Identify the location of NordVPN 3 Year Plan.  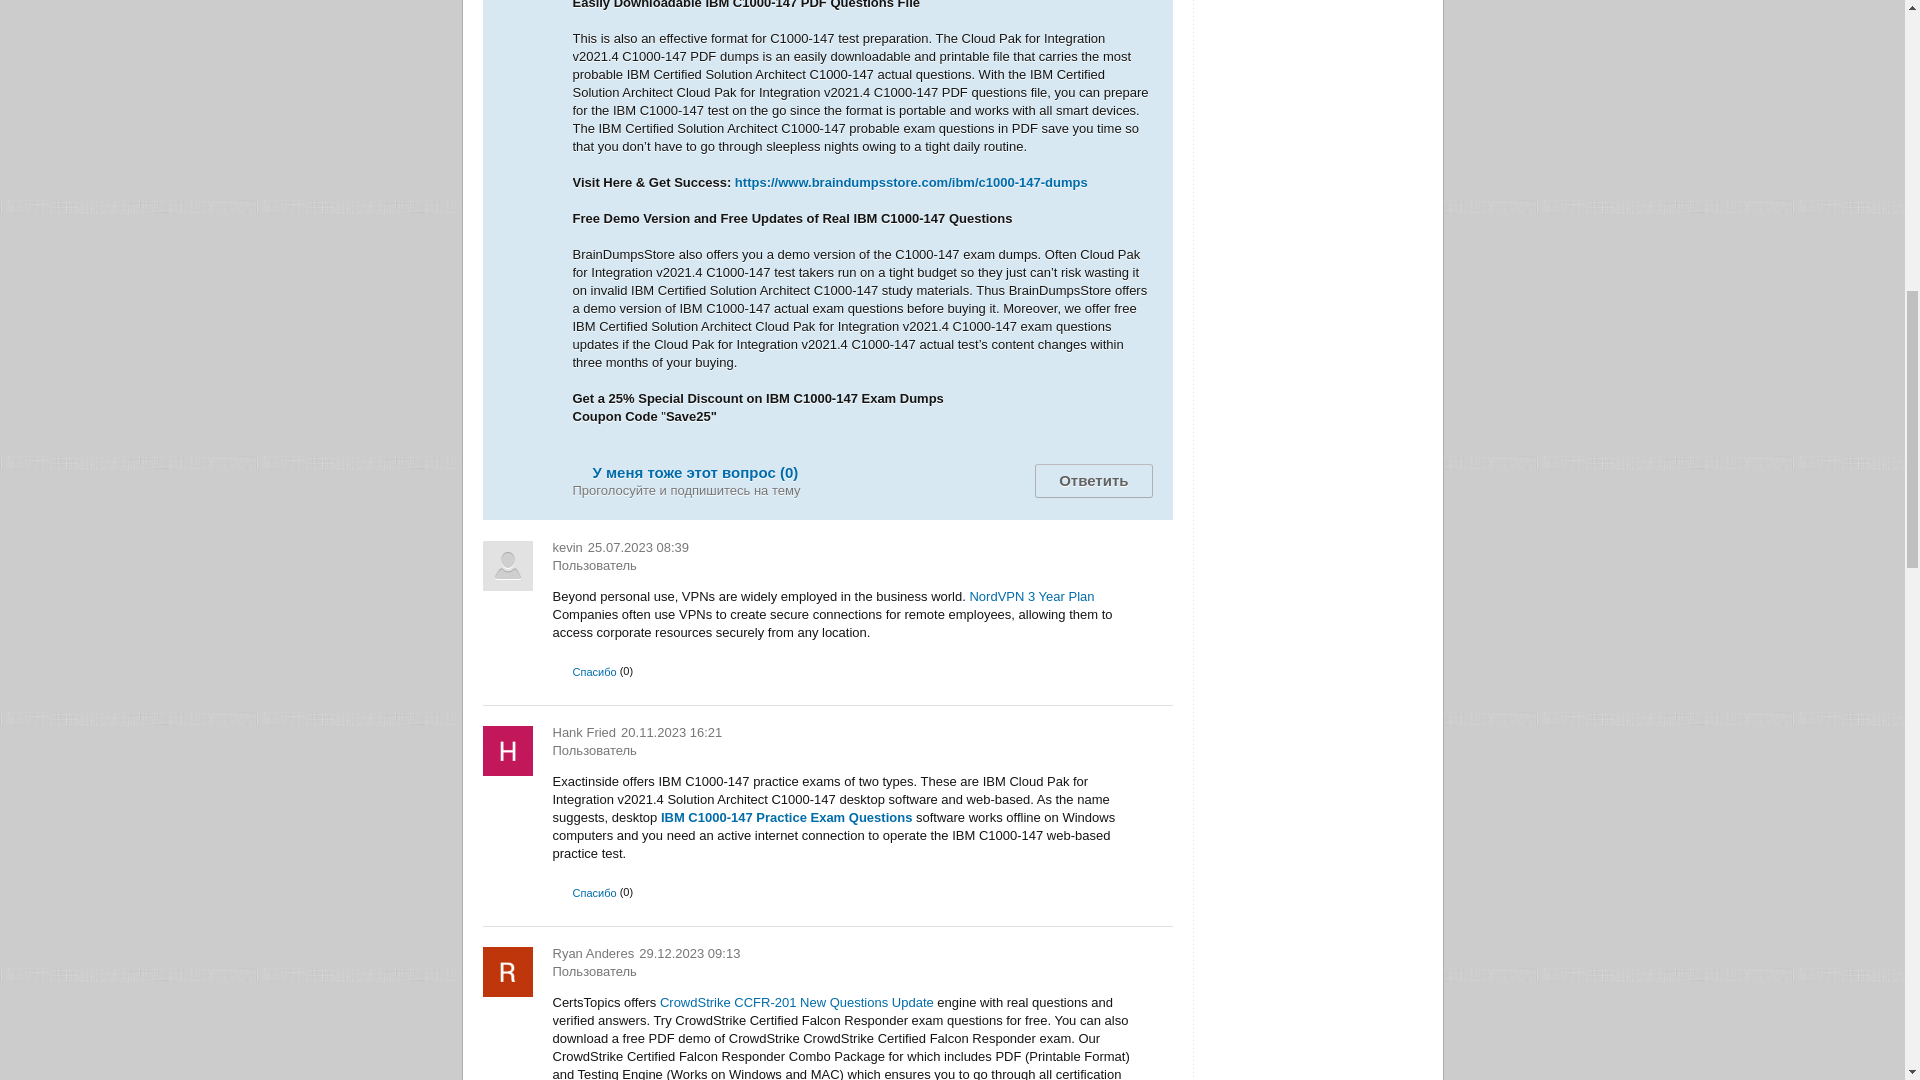
(1032, 596).